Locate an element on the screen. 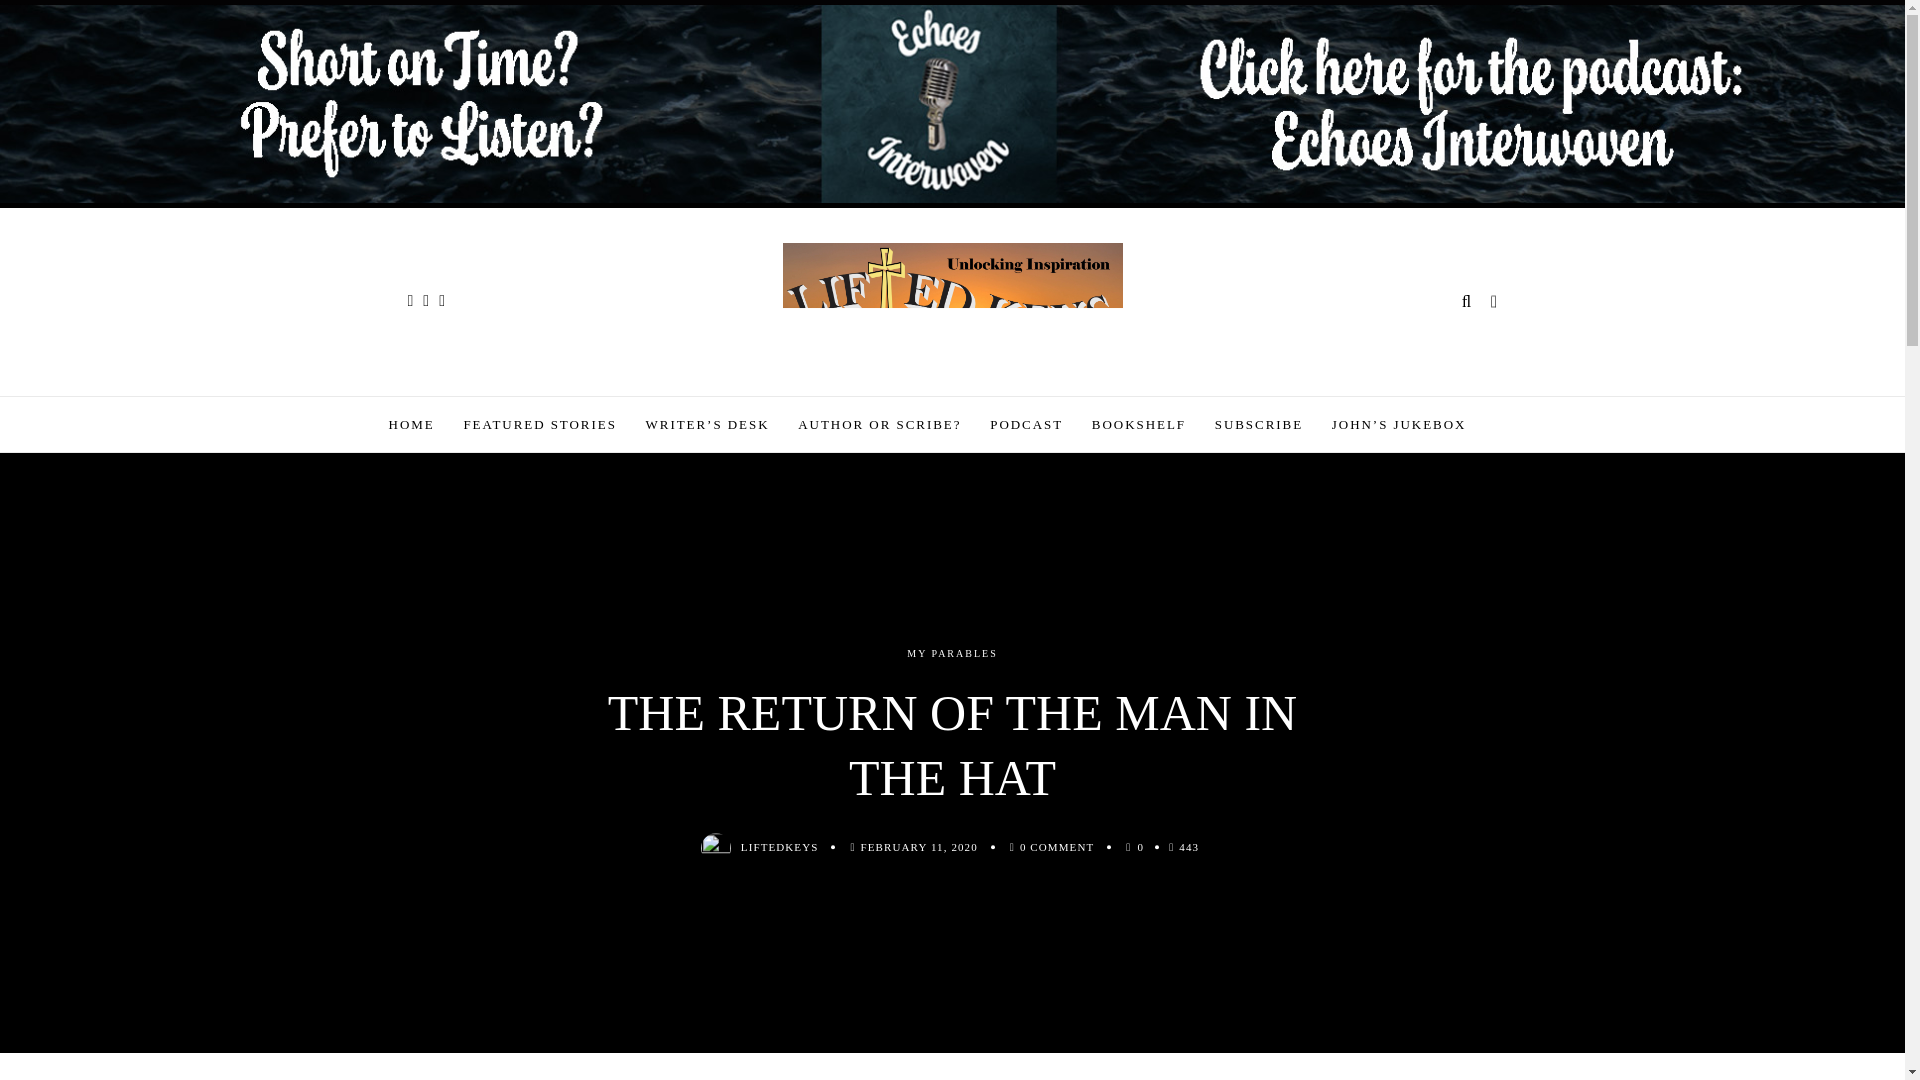 The image size is (1920, 1080). PODCAST is located at coordinates (1026, 424).